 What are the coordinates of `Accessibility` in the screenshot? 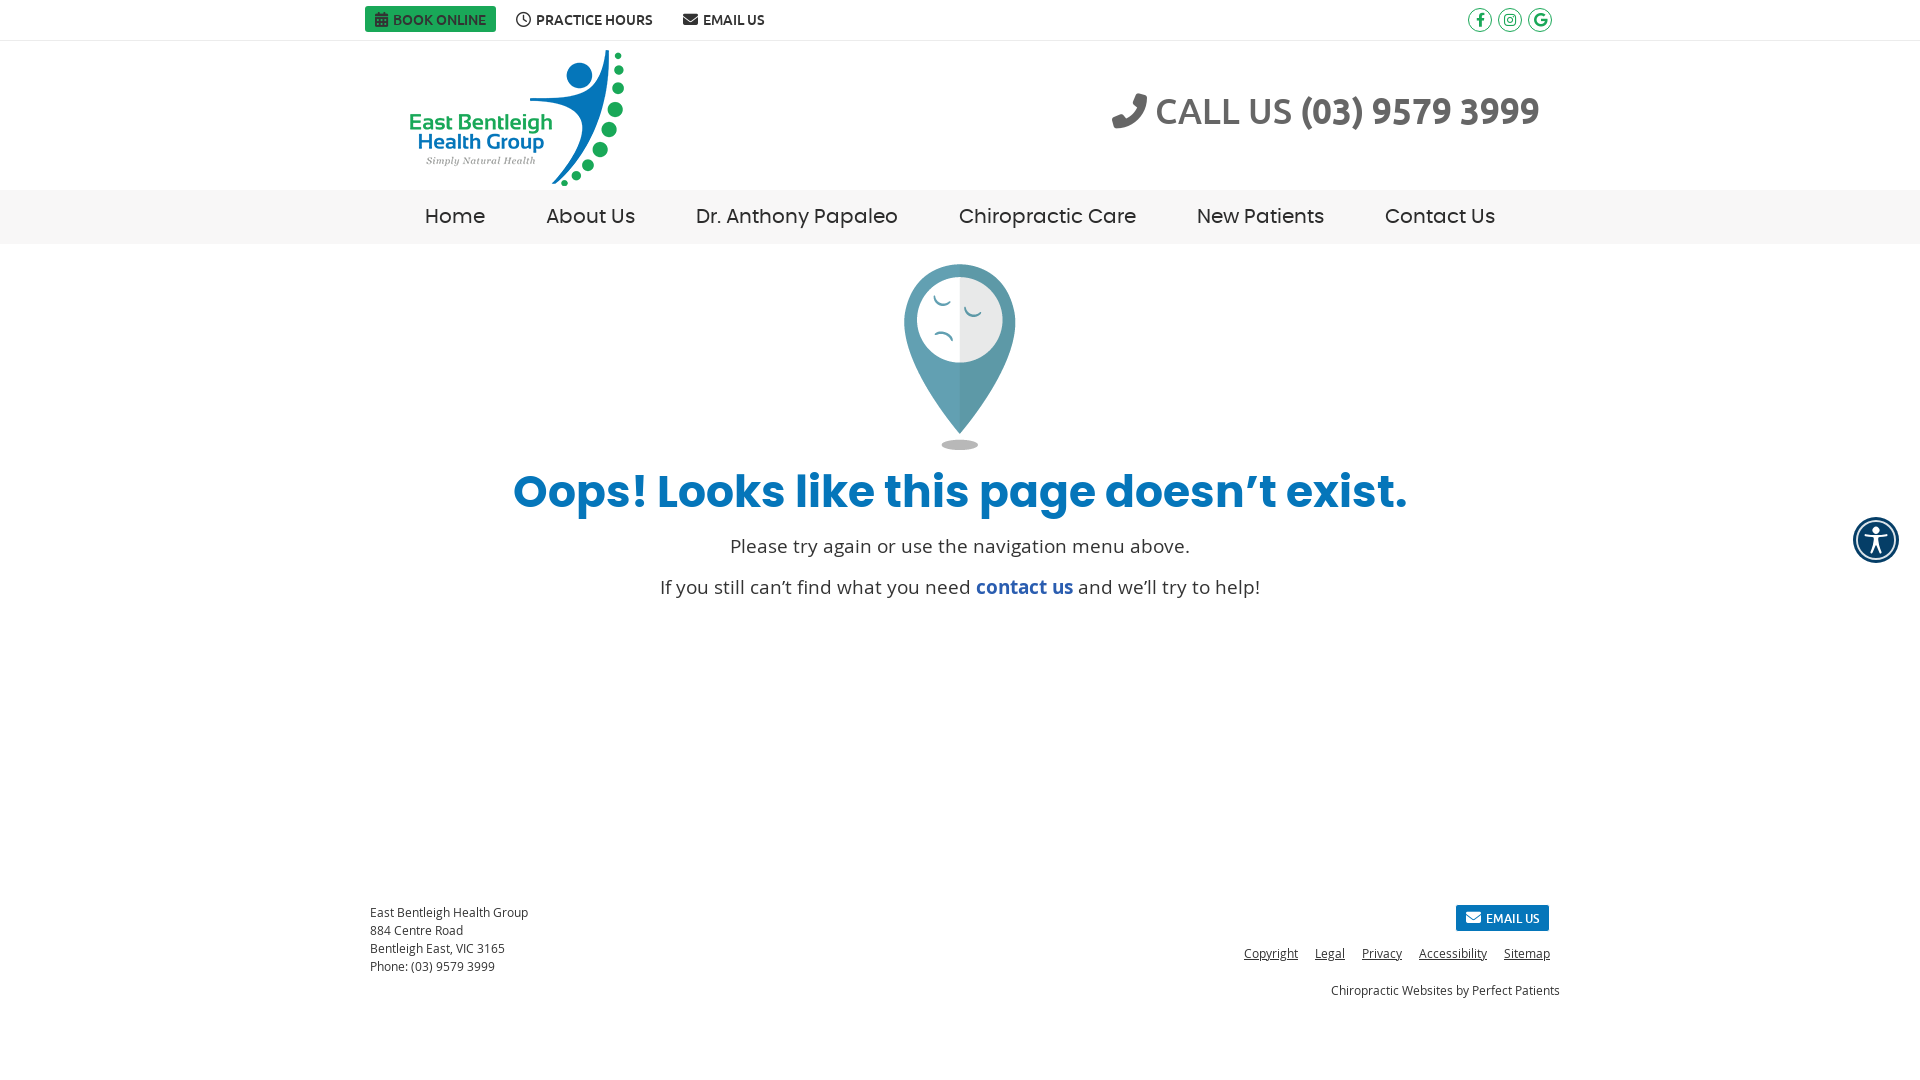 It's located at (1454, 953).